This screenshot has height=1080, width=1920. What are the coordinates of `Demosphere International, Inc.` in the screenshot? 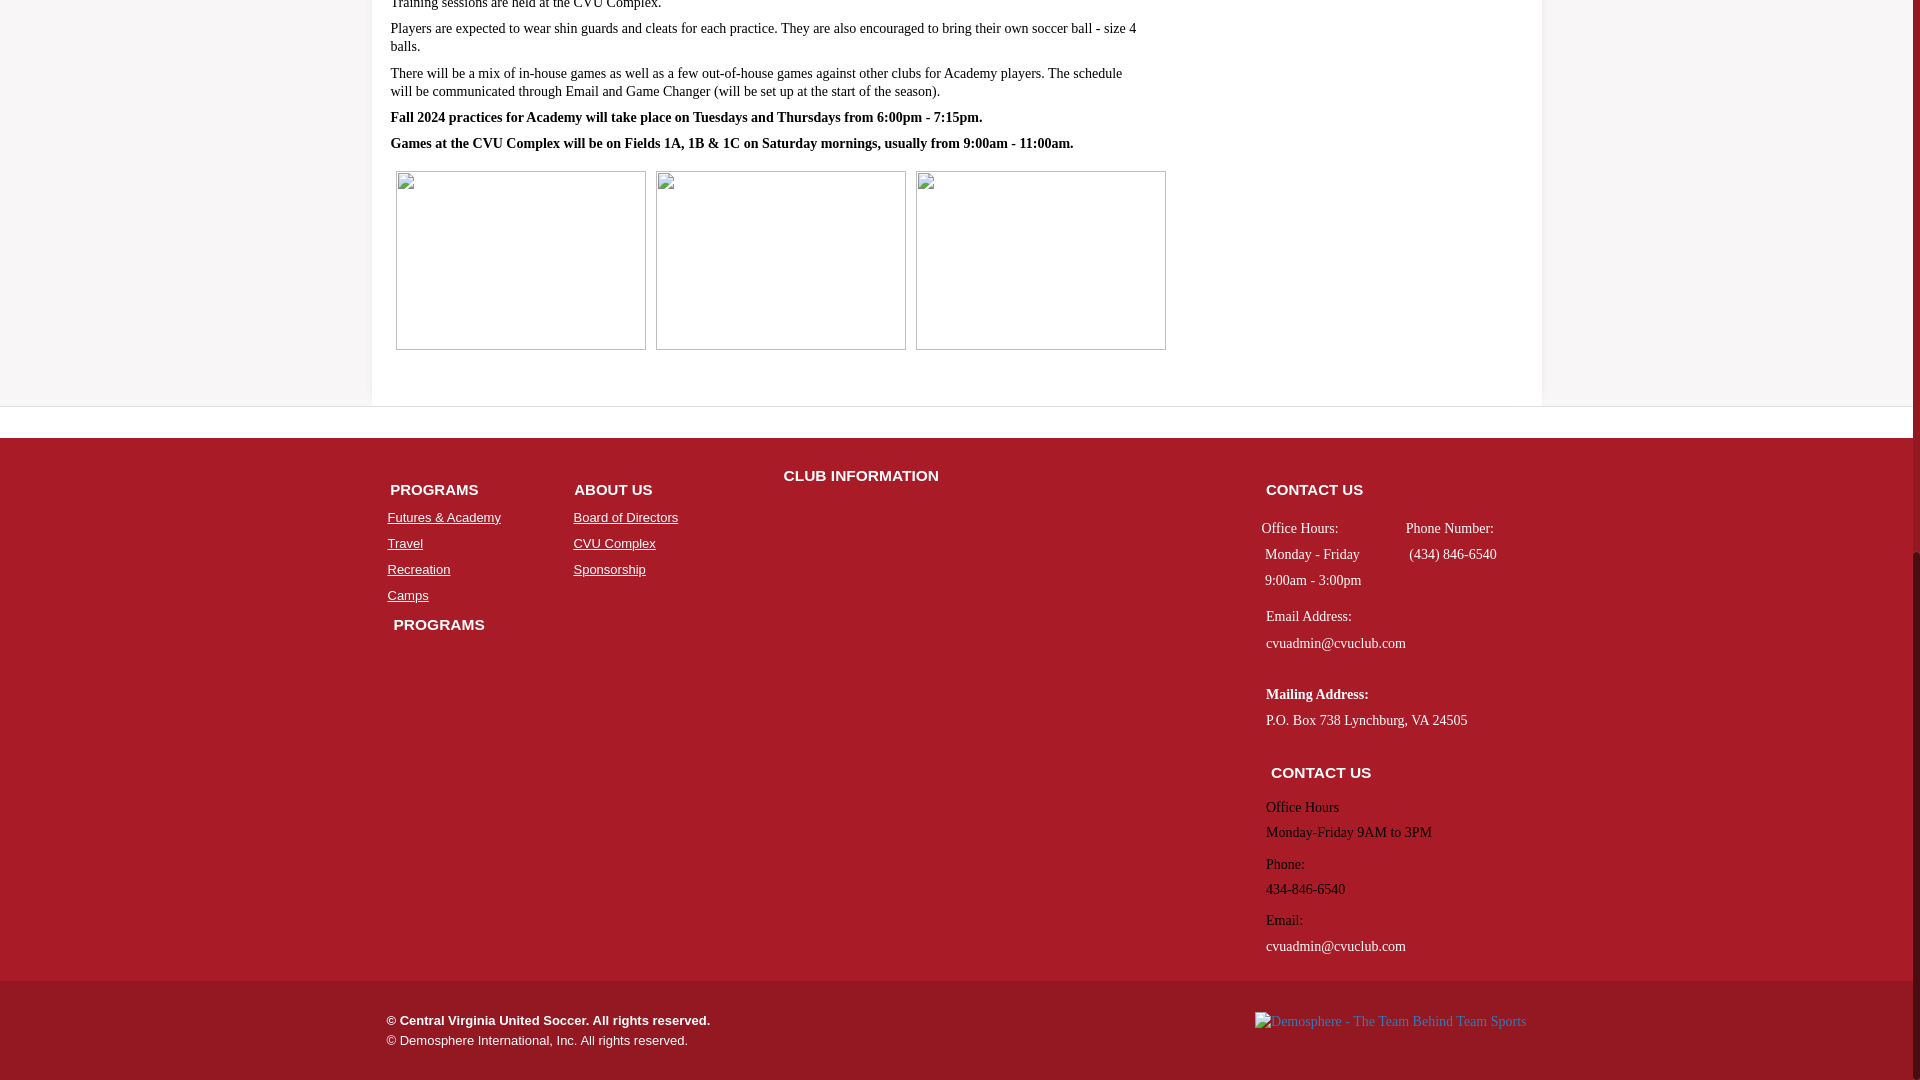 It's located at (488, 1040).